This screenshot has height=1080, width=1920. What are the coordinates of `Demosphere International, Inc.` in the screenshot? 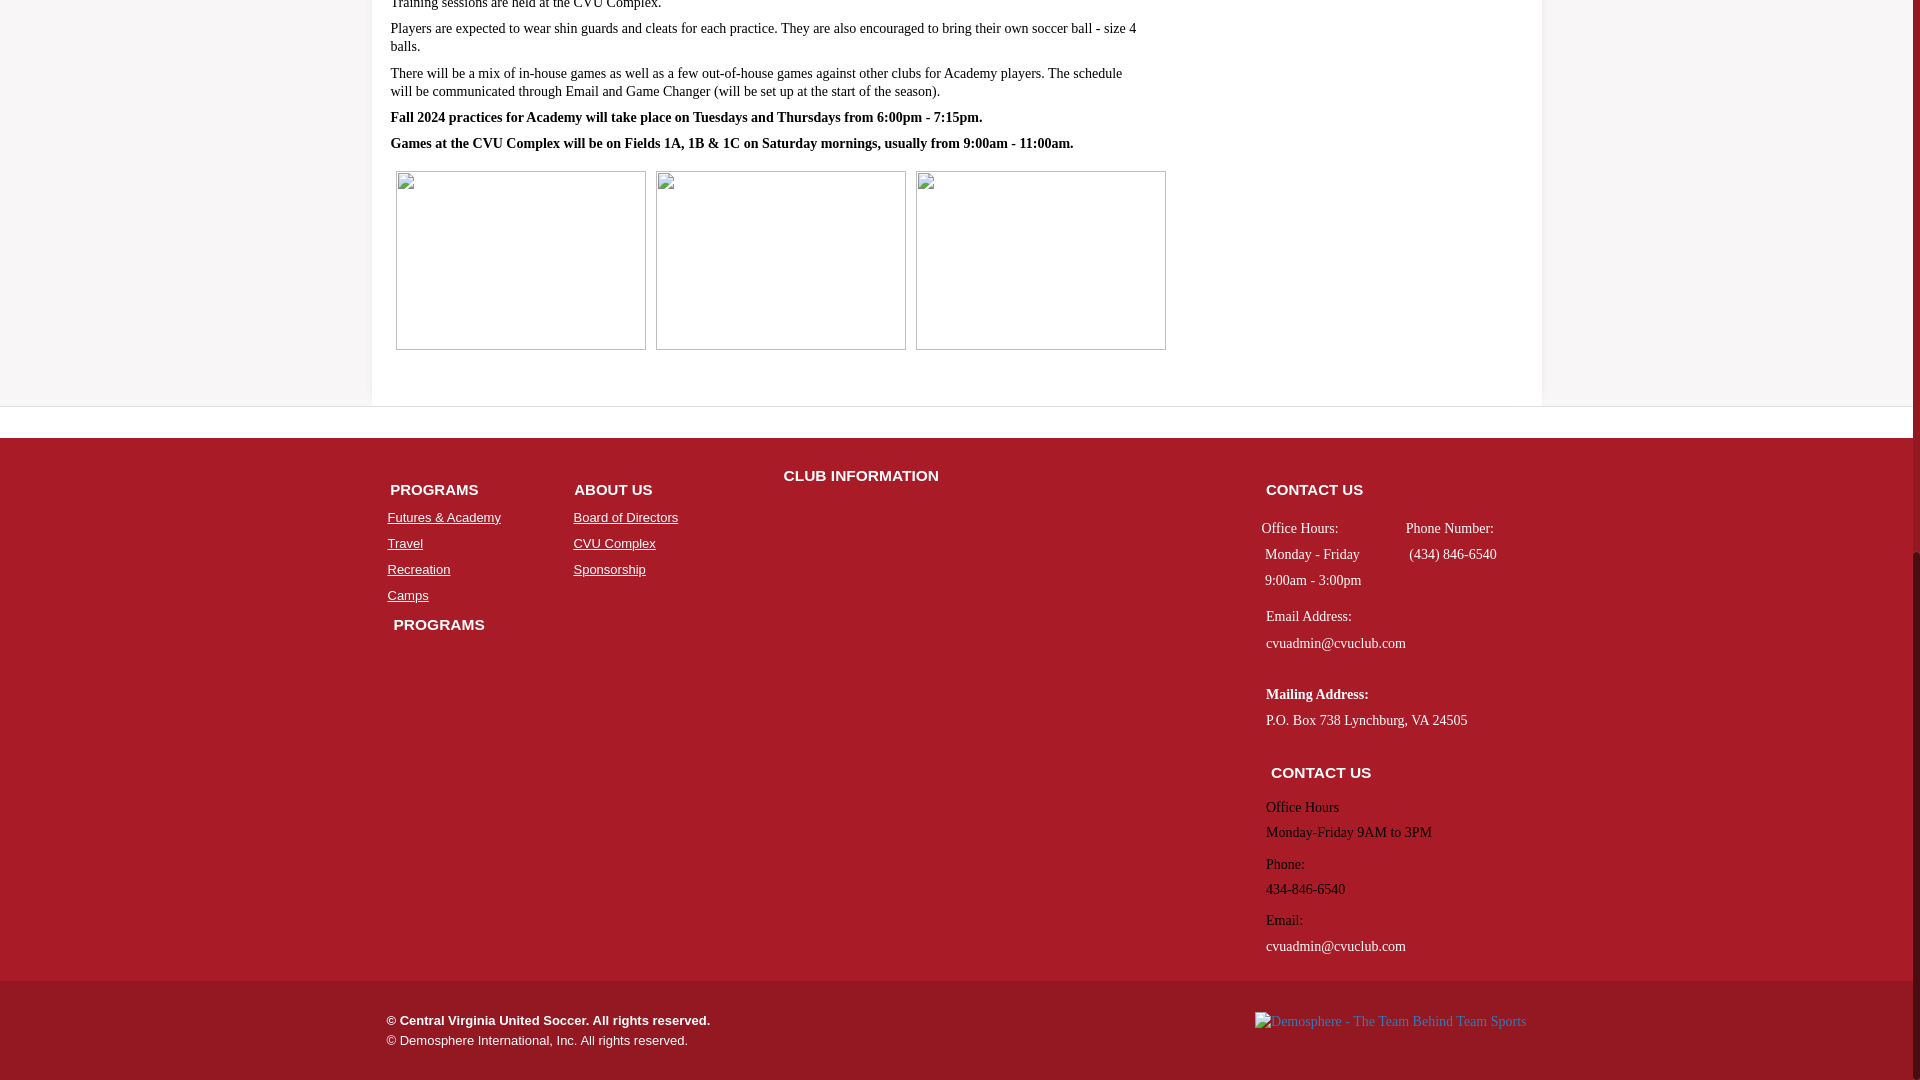 It's located at (488, 1040).